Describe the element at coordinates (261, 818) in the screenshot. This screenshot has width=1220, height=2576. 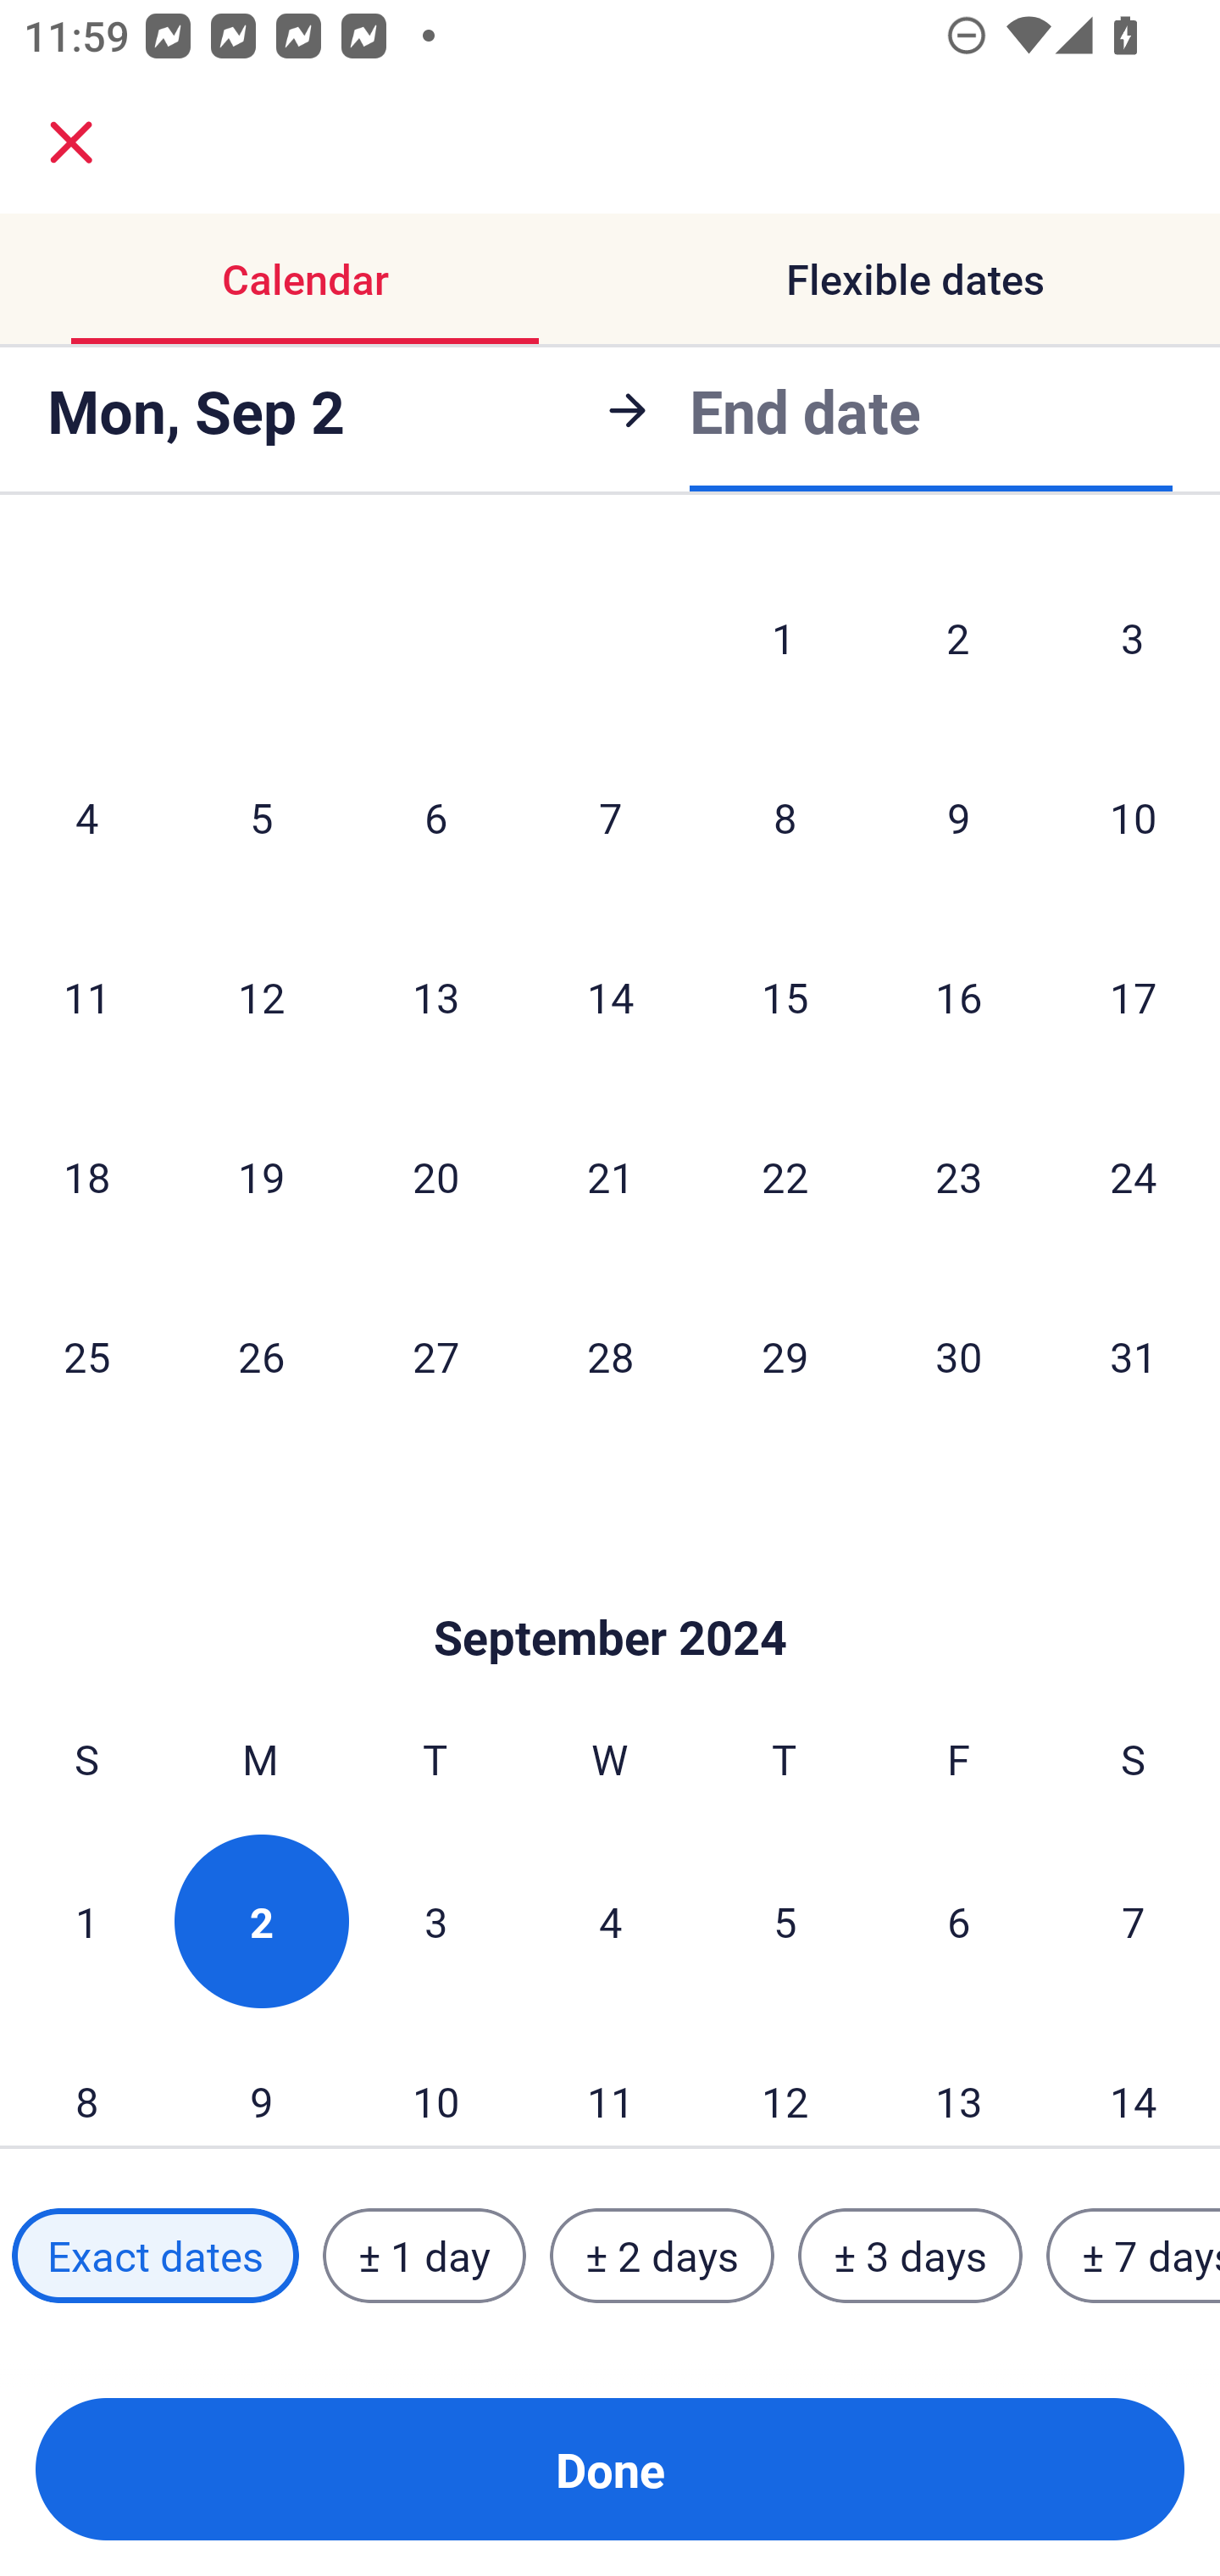
I see `5 Monday, August 5, 2024` at that location.